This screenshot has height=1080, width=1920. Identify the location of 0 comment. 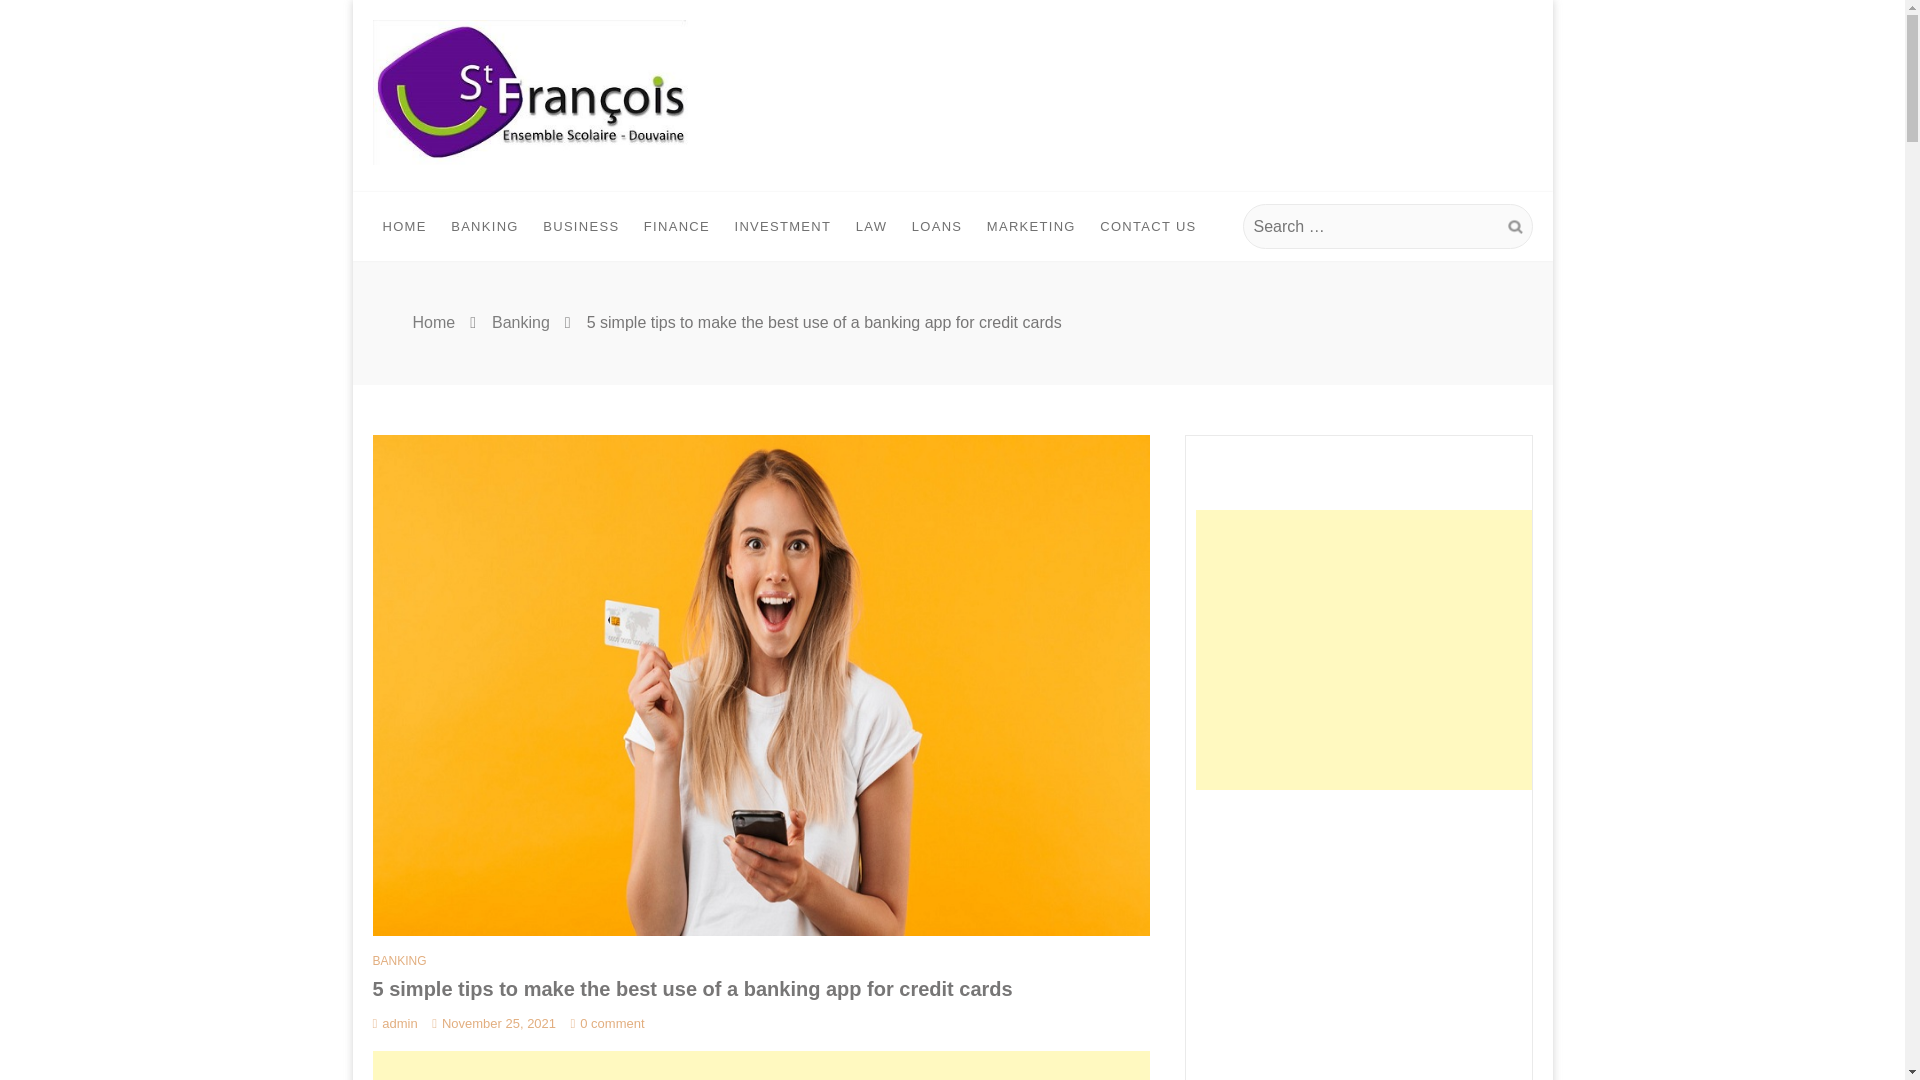
(608, 1024).